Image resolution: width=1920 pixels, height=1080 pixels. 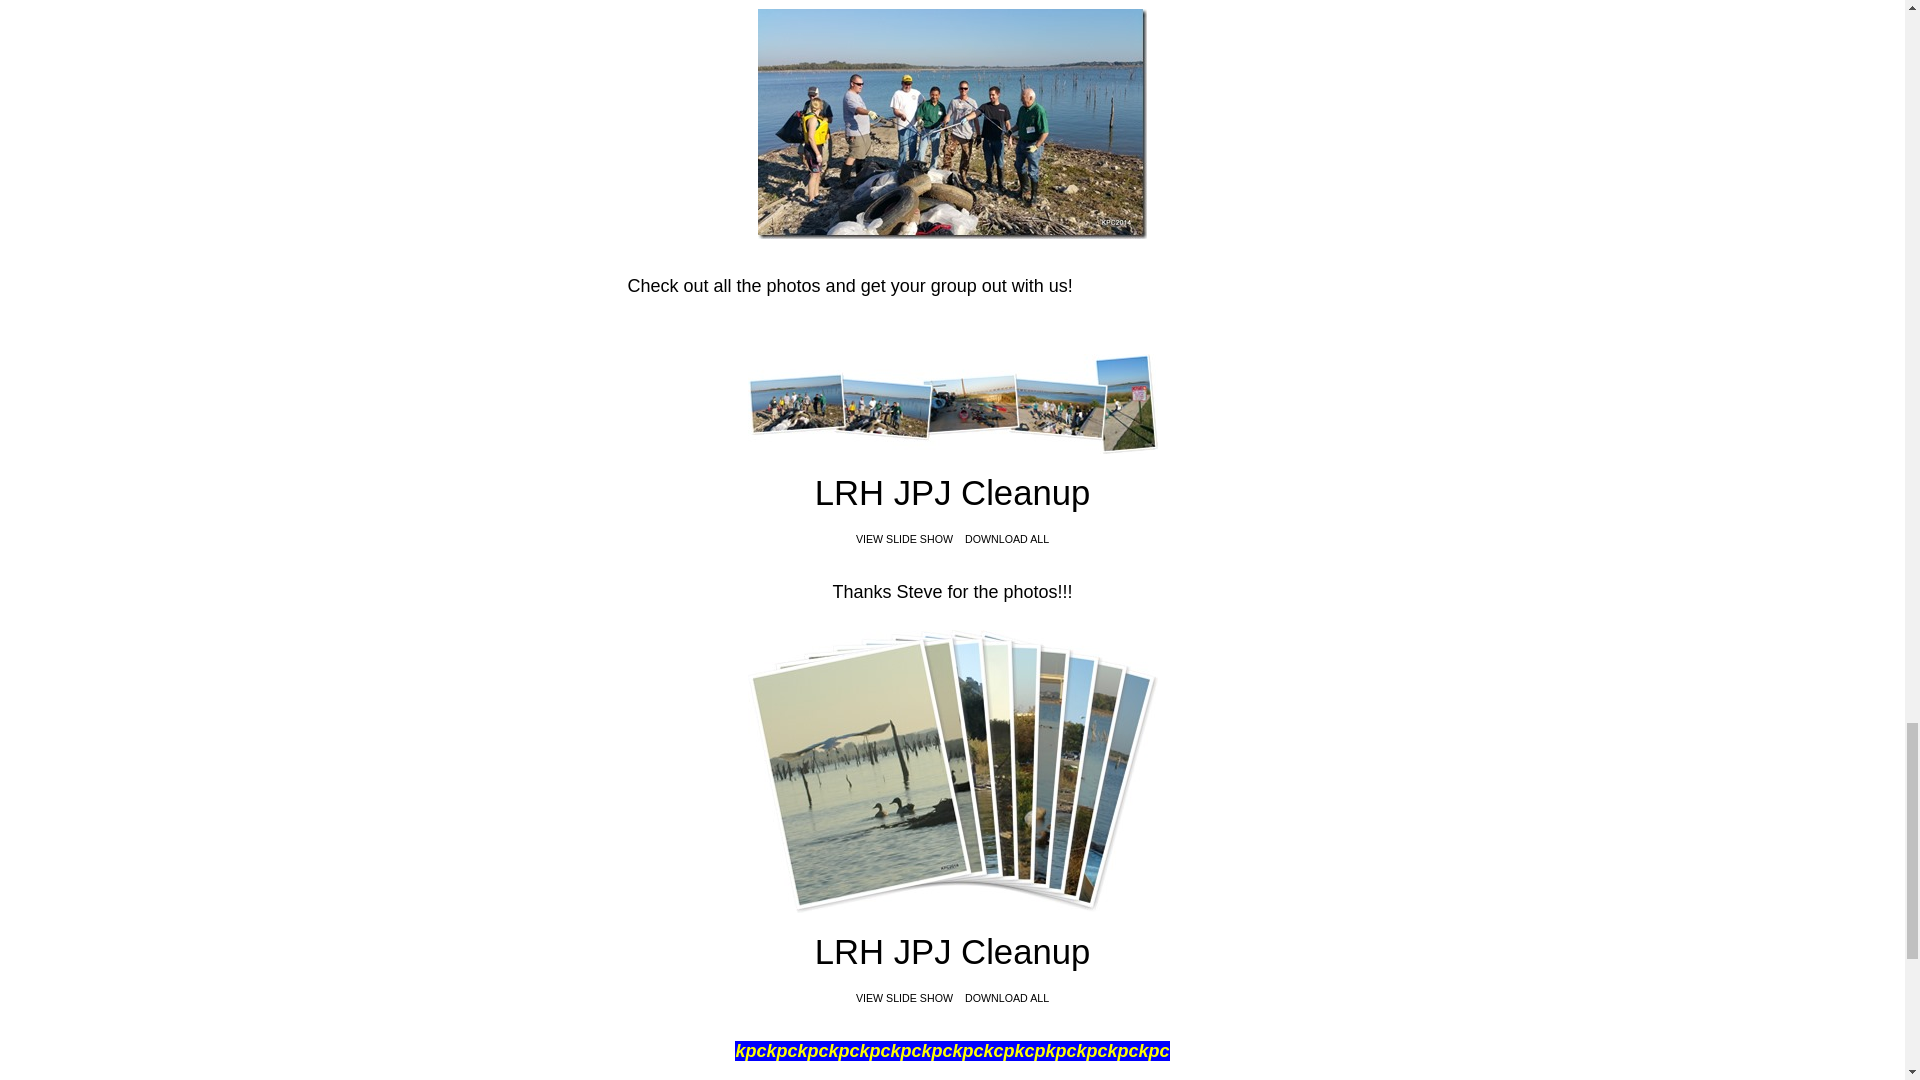 What do you see at coordinates (904, 998) in the screenshot?
I see `VIEW SLIDE SHOW` at bounding box center [904, 998].